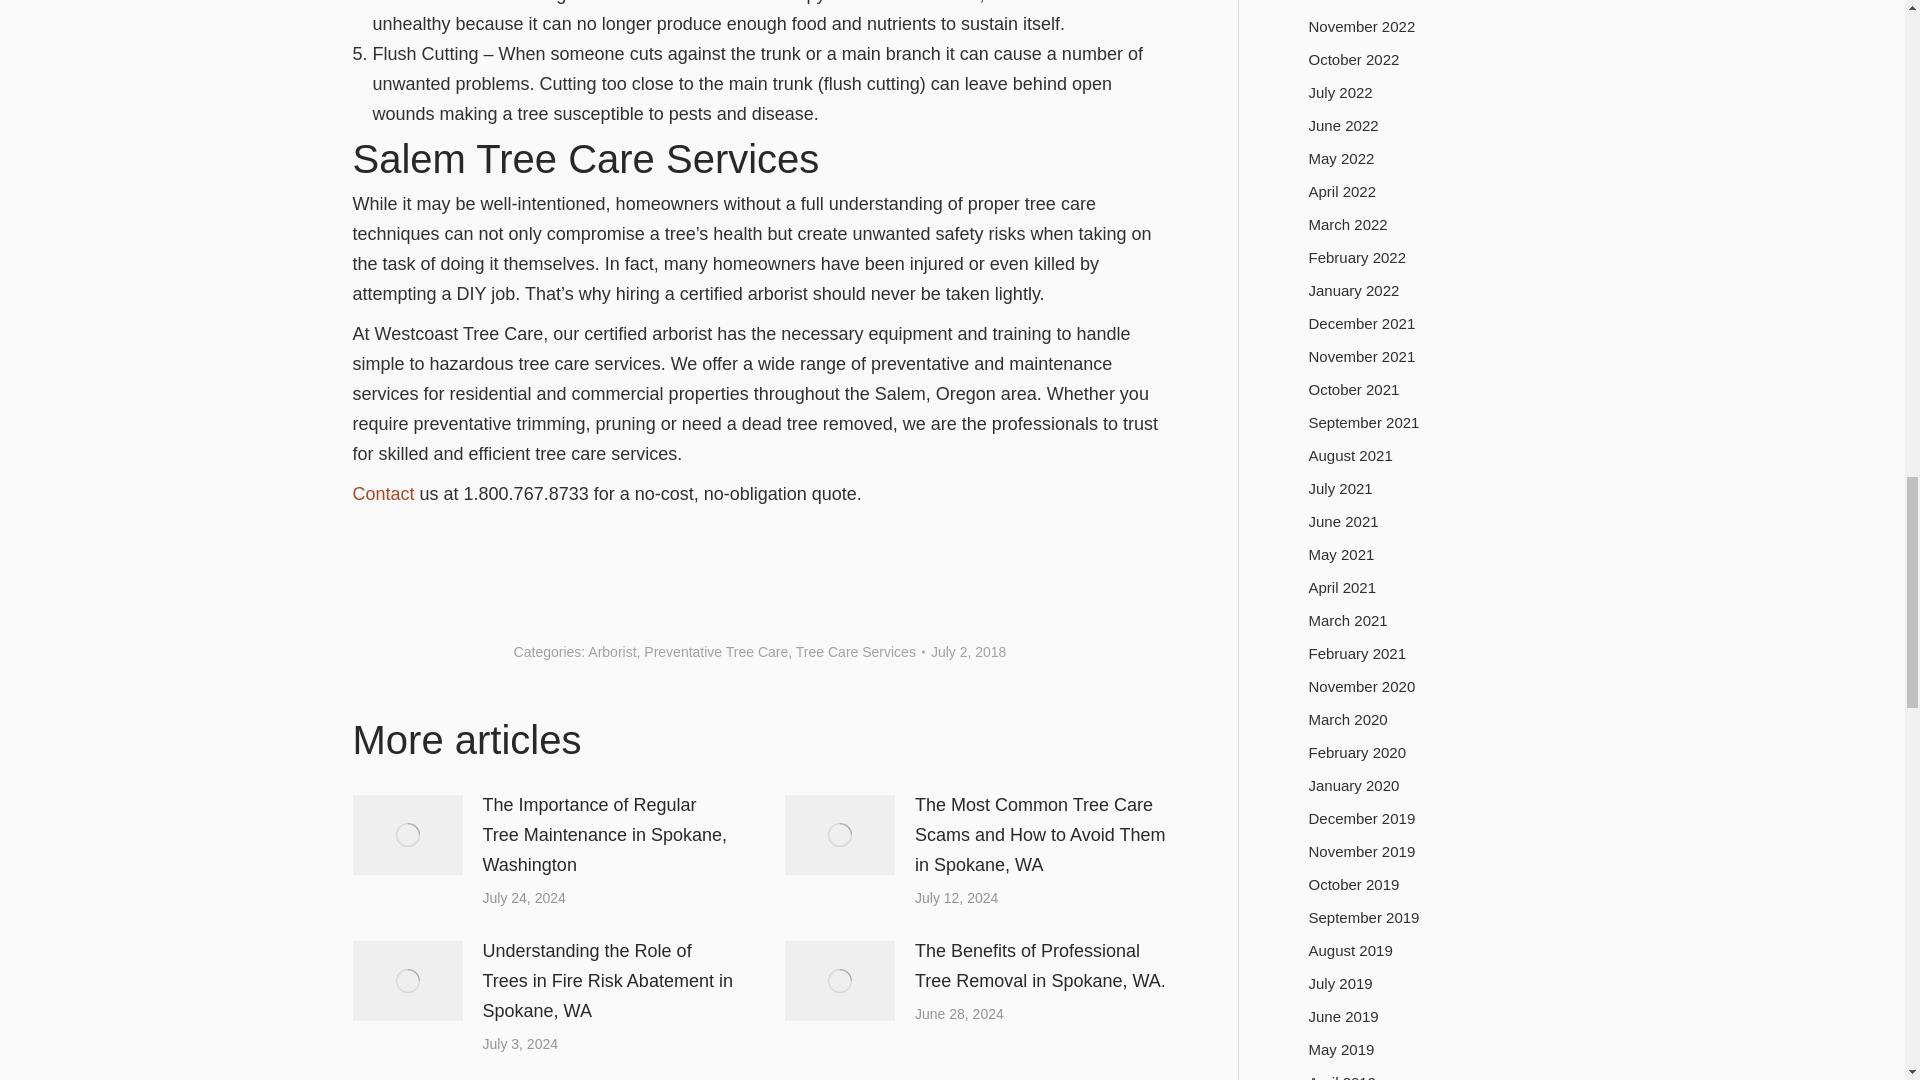  I want to click on Arborist, so click(611, 651).